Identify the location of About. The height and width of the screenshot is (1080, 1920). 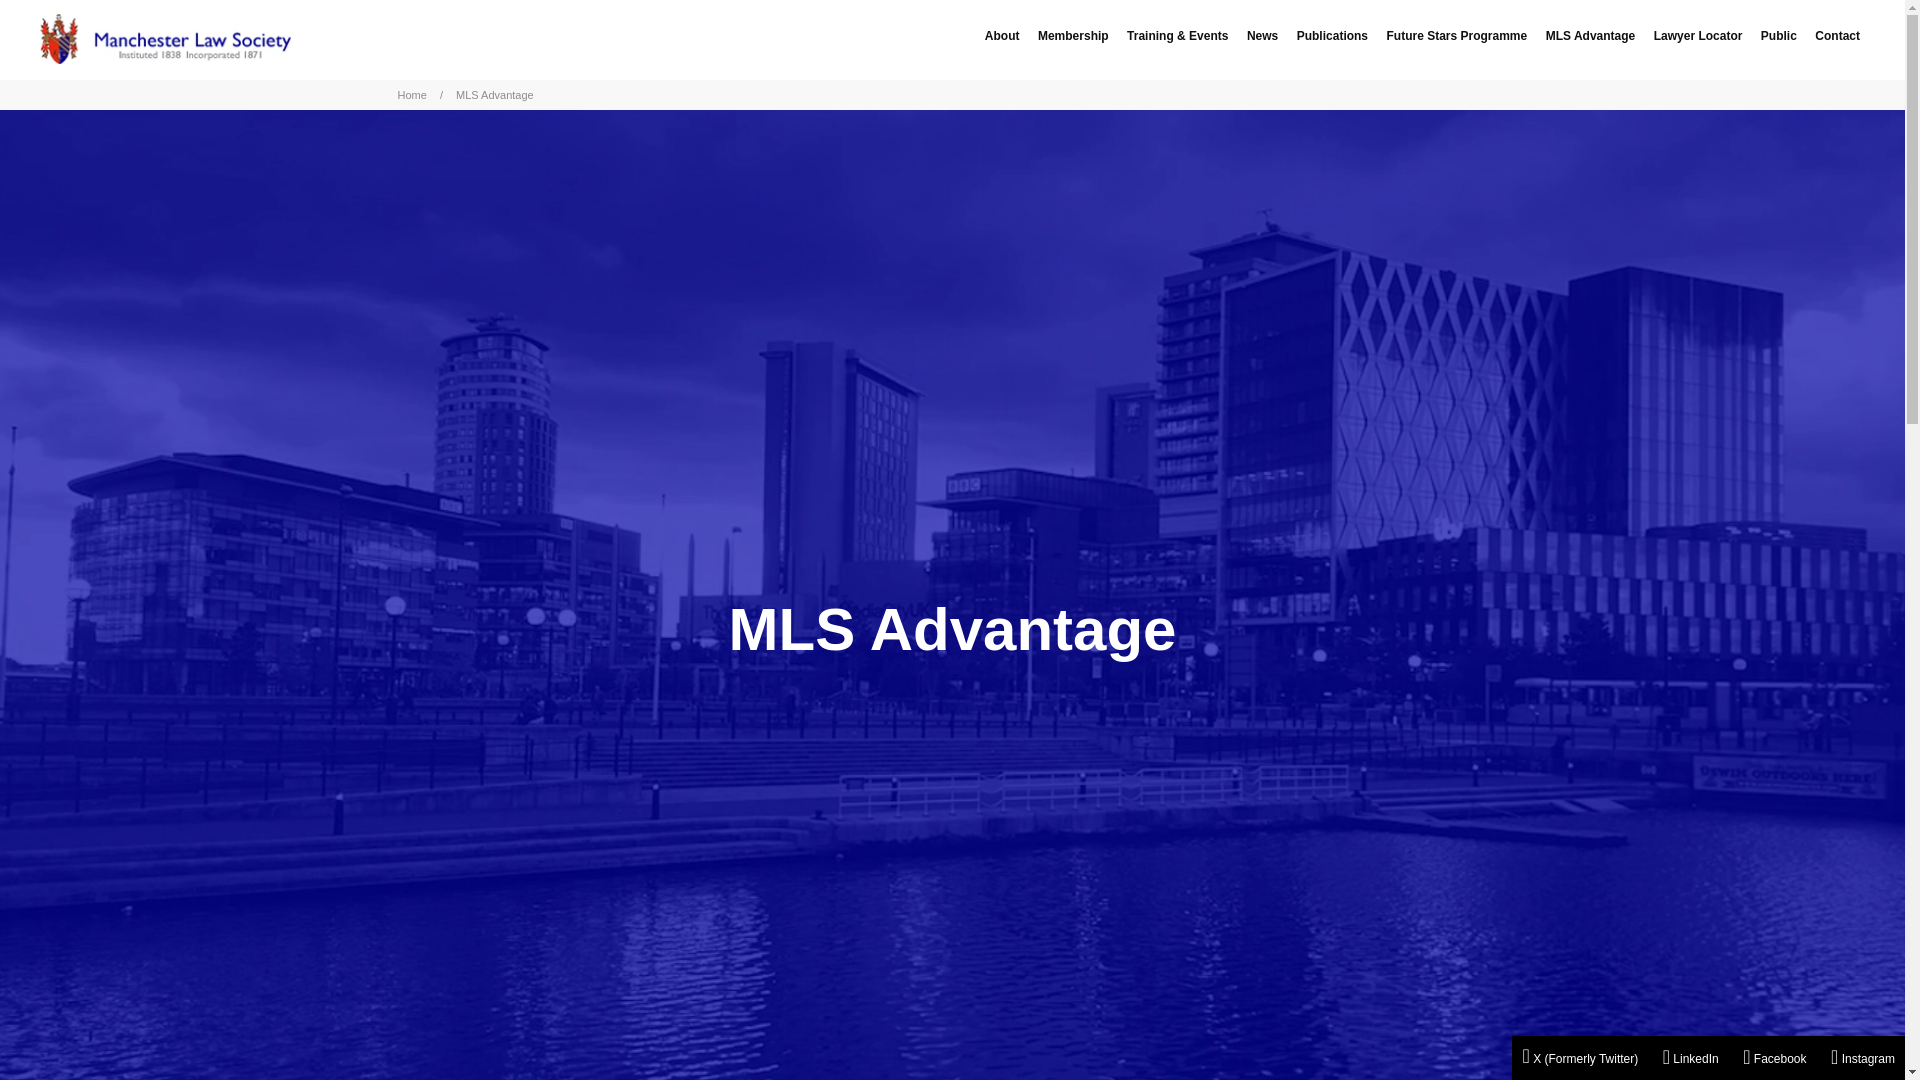
(1002, 35).